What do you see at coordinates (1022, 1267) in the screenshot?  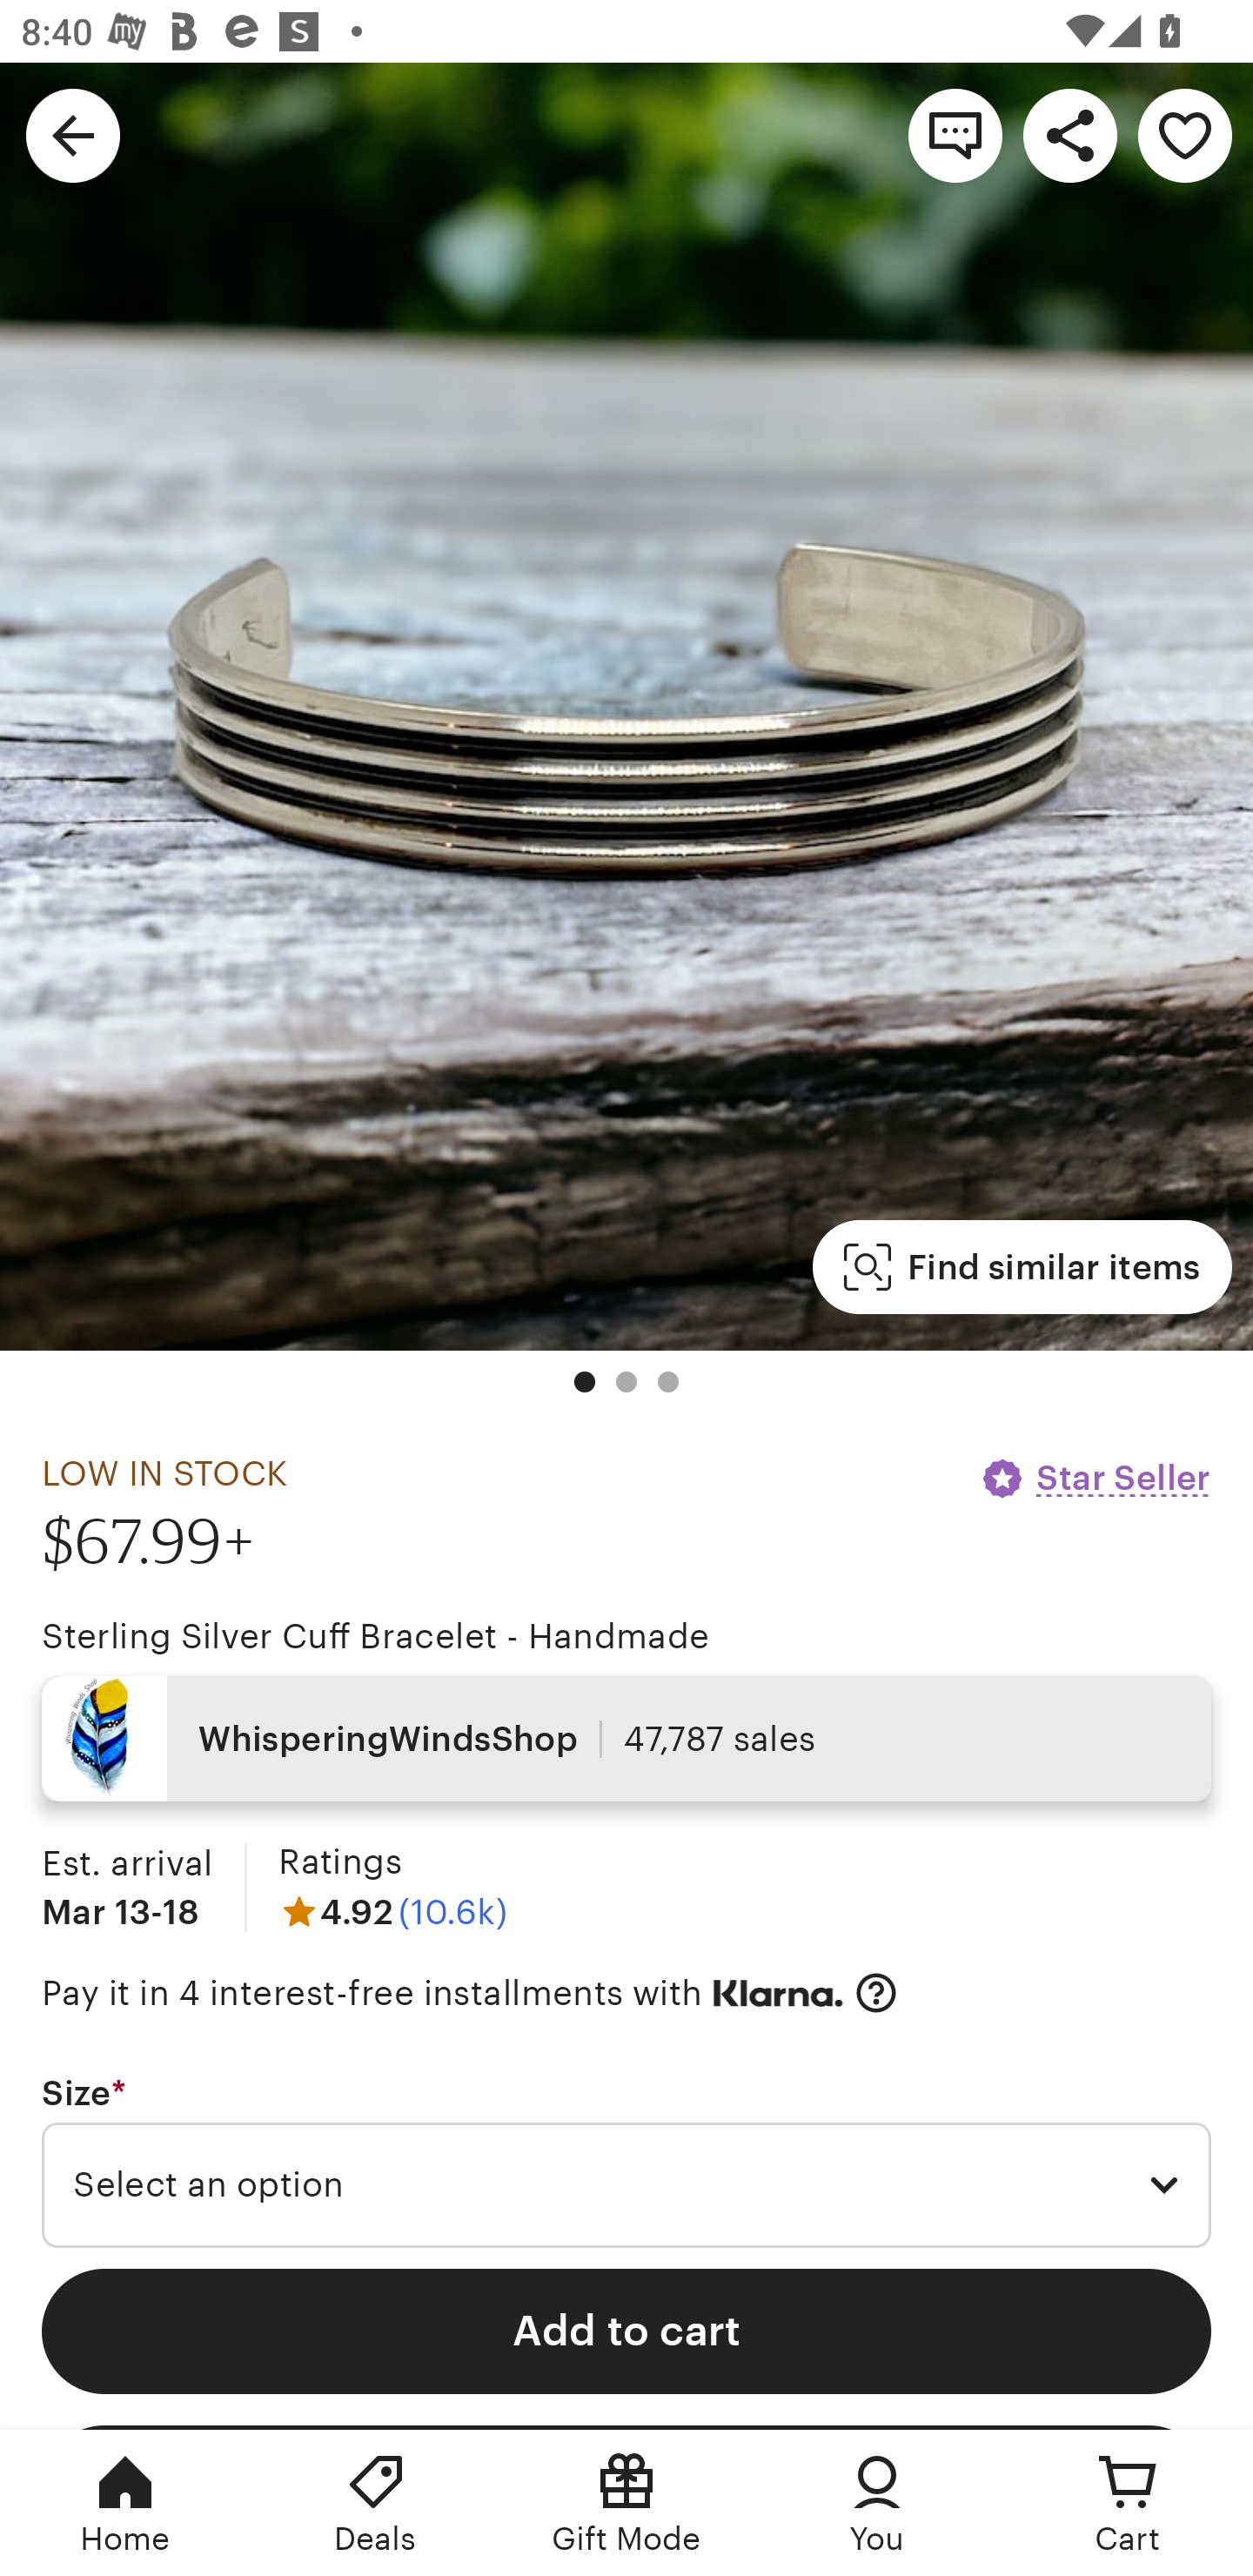 I see `Find similar items` at bounding box center [1022, 1267].